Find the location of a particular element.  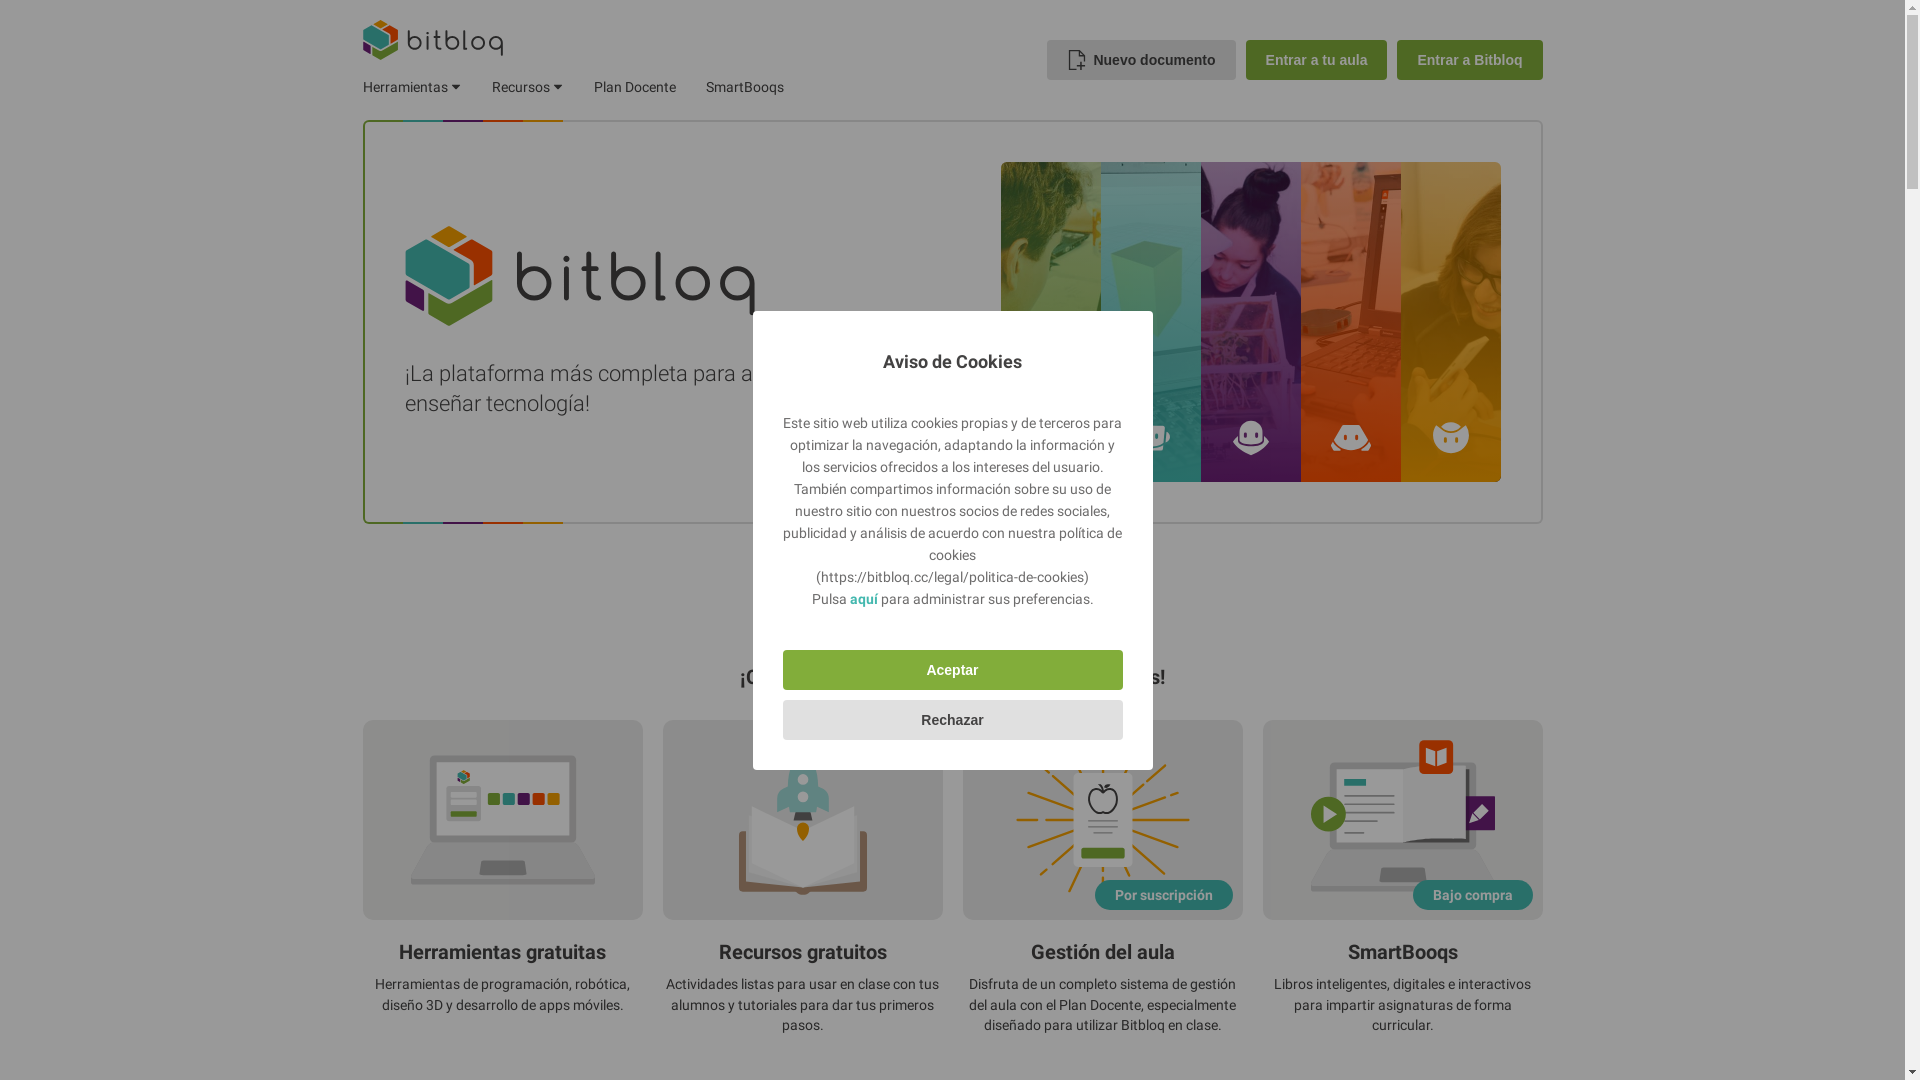

Rechazar is located at coordinates (952, 720).